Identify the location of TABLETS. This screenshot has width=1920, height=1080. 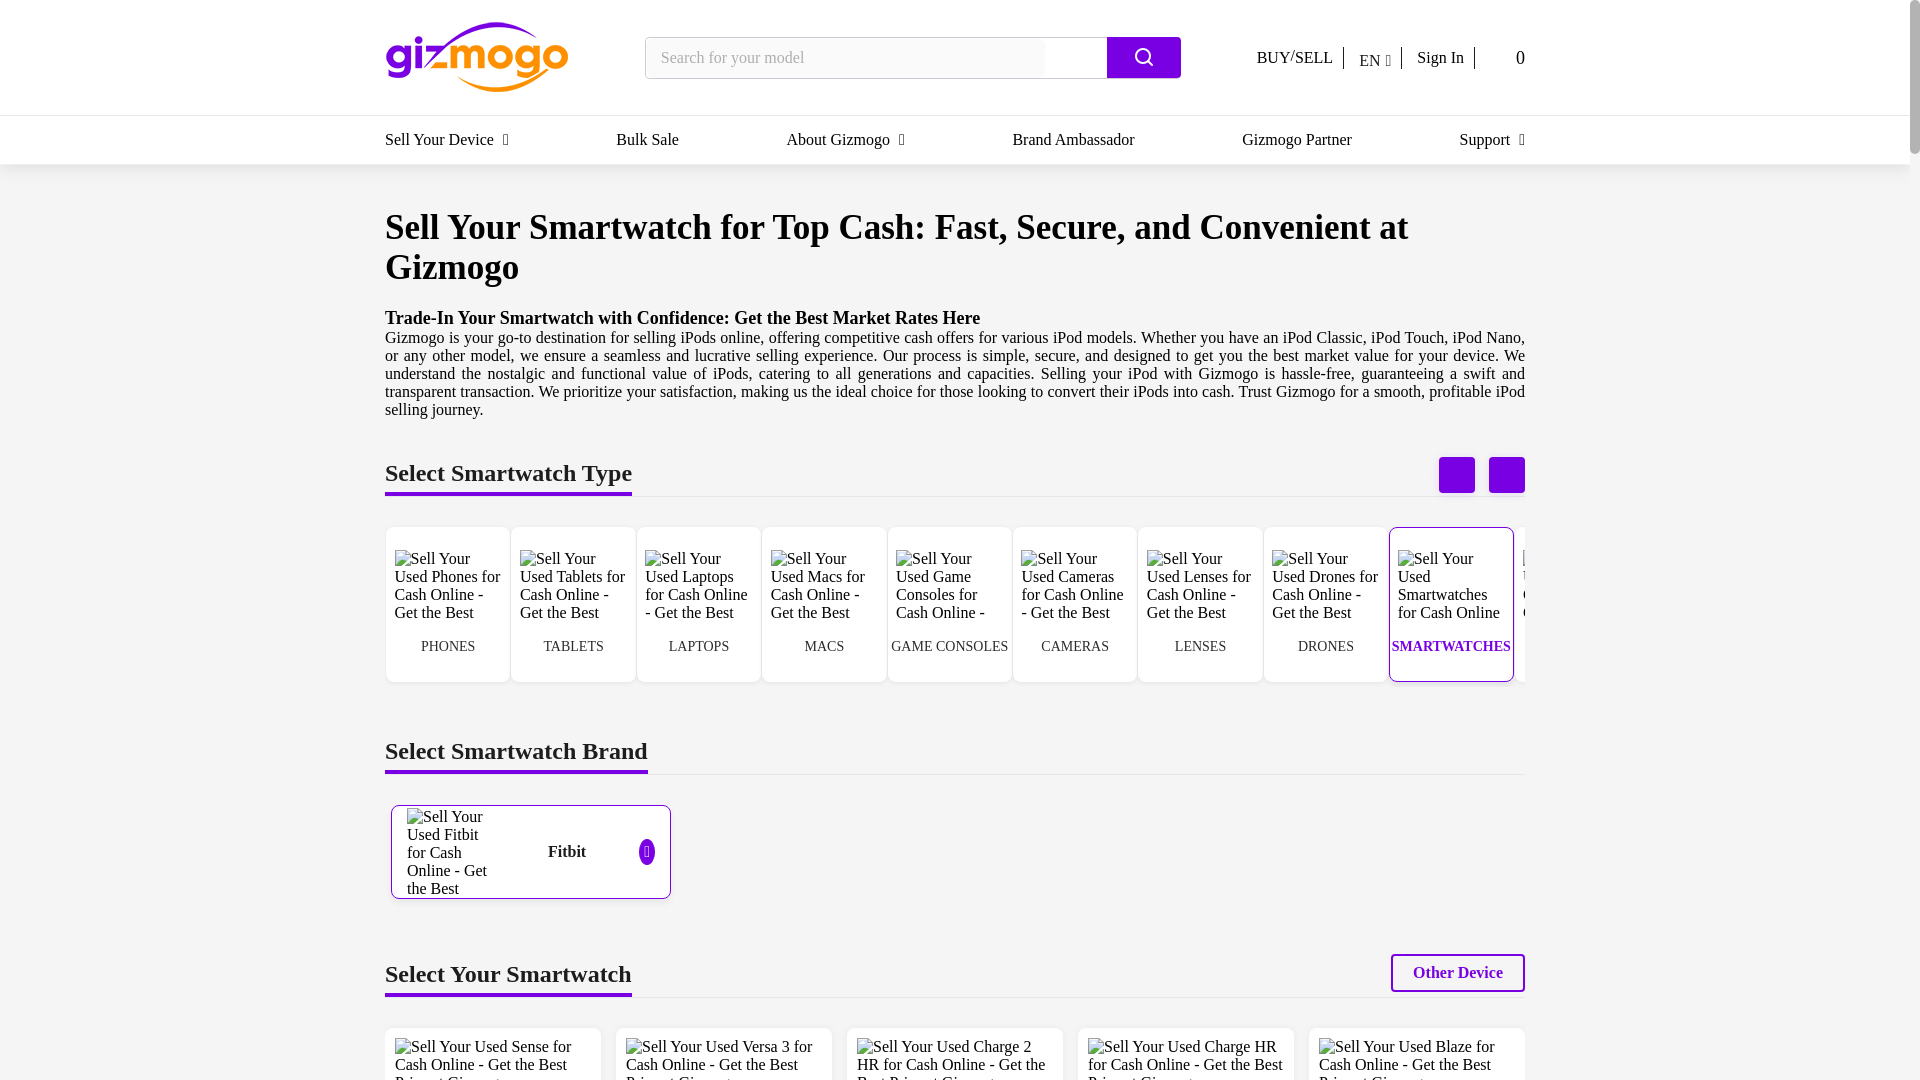
(572, 606).